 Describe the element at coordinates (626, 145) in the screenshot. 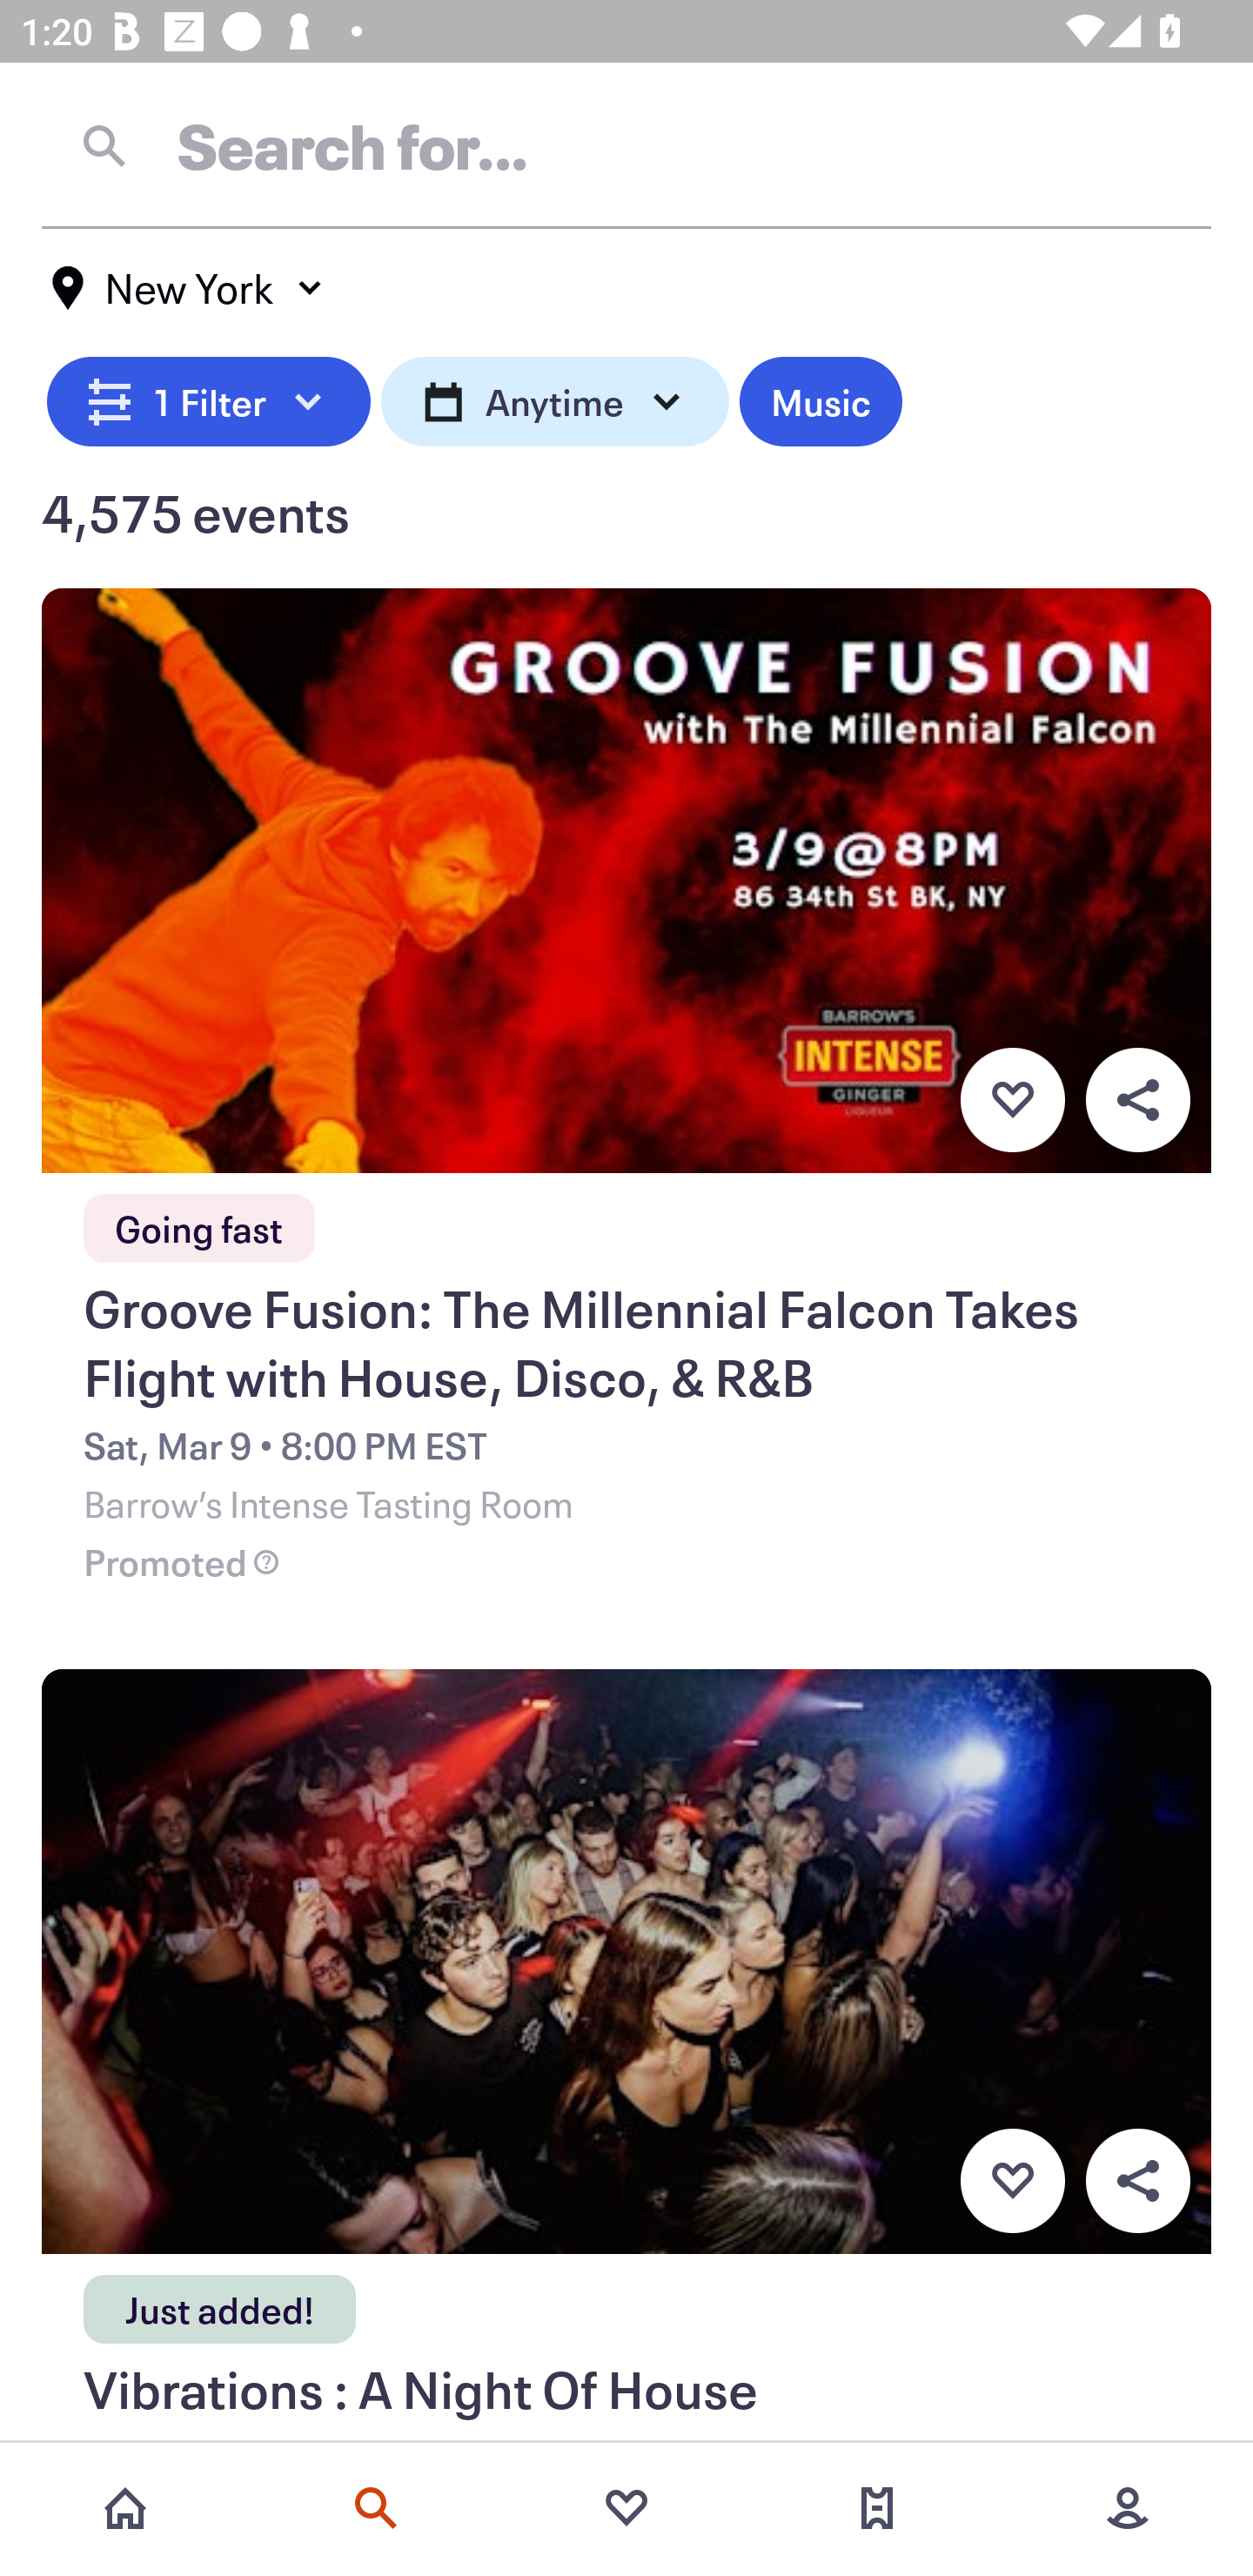

I see `Search for…` at that location.